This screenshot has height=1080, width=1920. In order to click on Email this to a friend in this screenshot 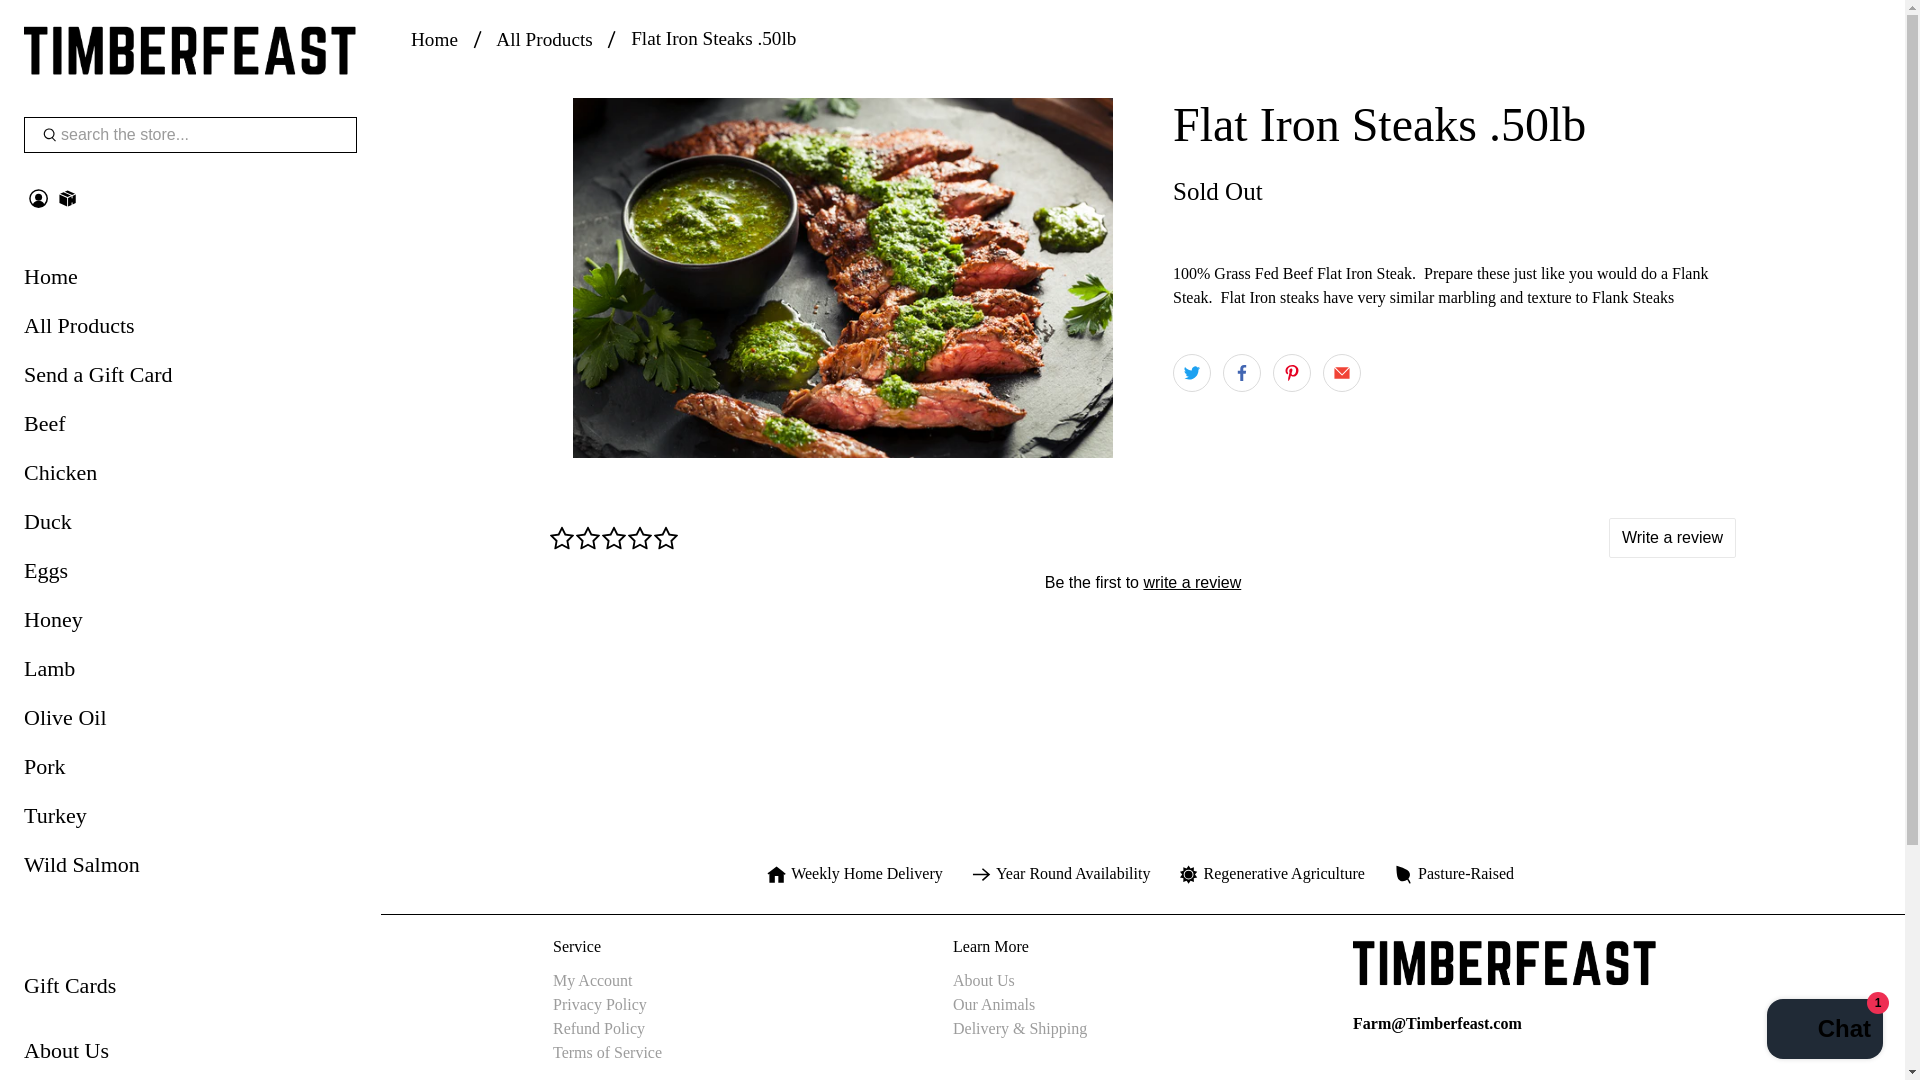, I will do `click(1342, 373)`.